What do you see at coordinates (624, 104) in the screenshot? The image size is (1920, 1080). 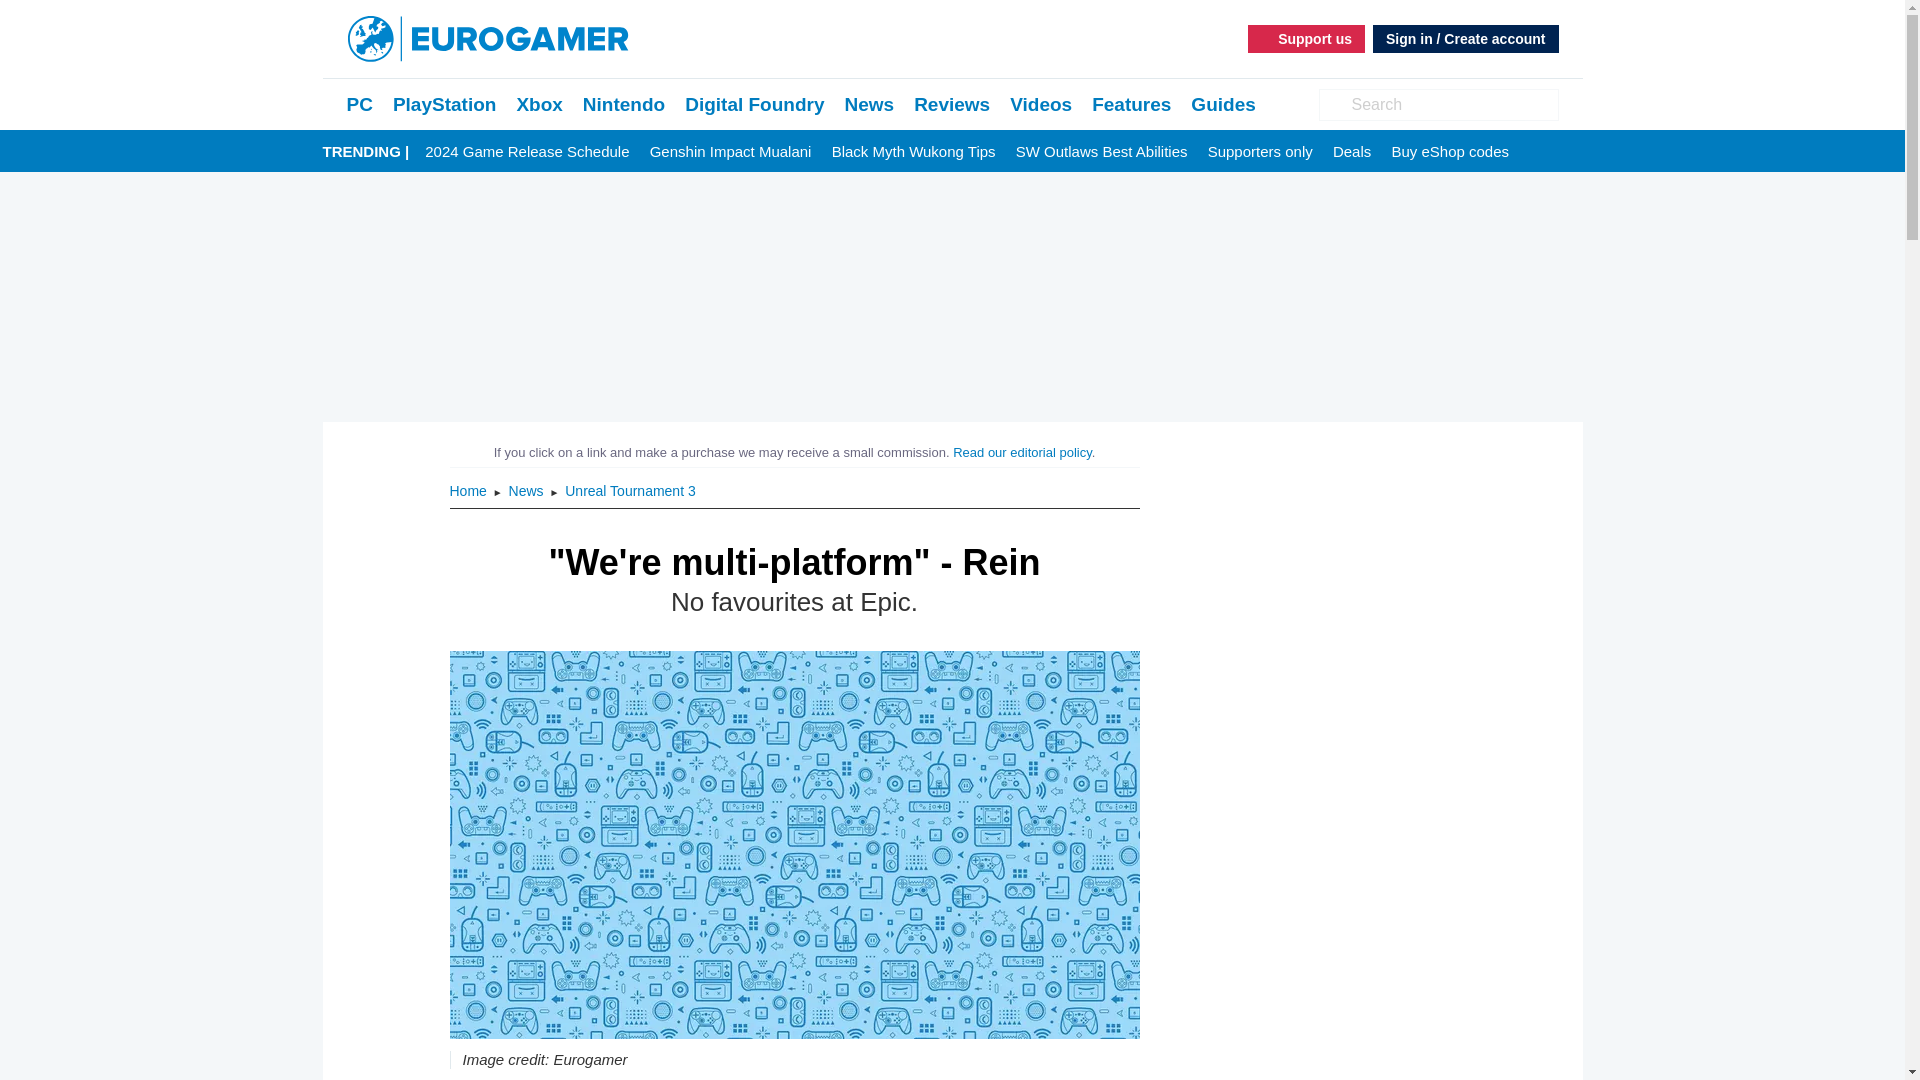 I see `Nintendo` at bounding box center [624, 104].